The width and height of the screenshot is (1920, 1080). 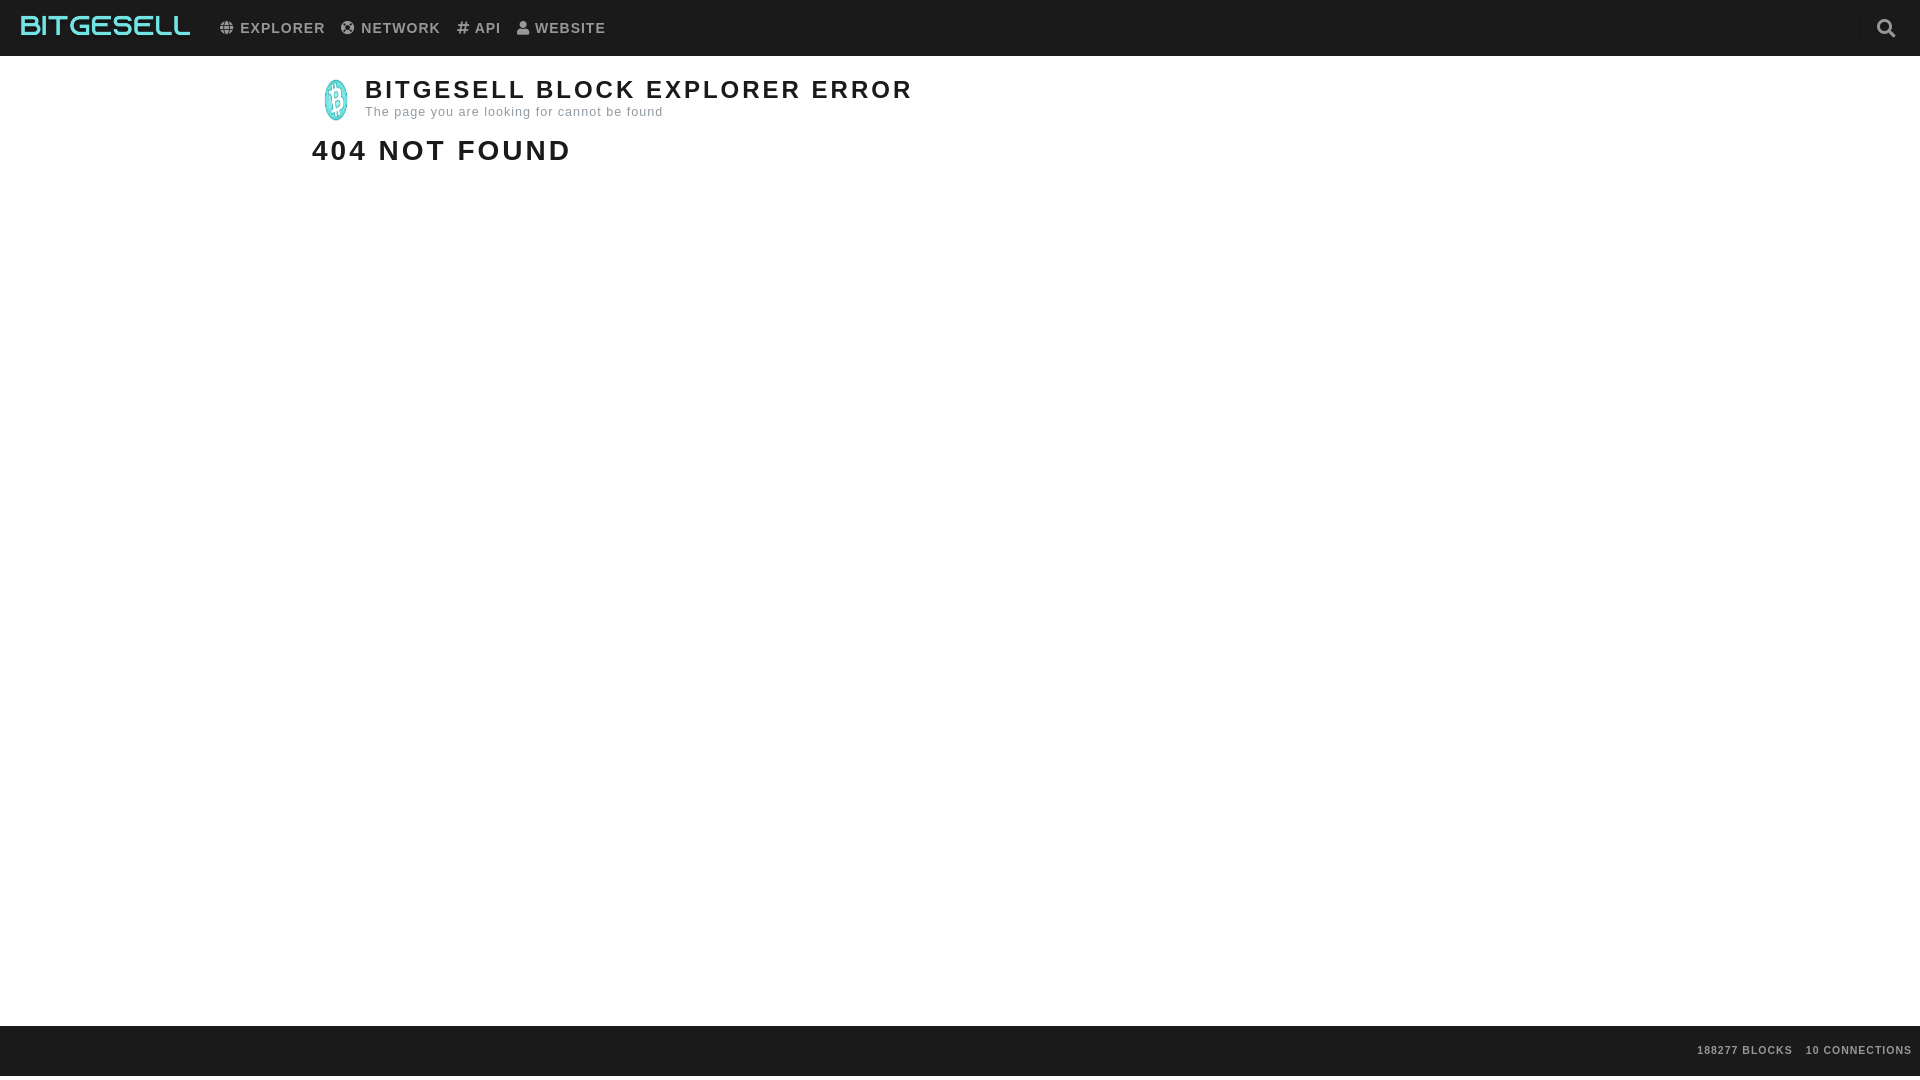 I want to click on Bitgesell Home, so click(x=106, y=28).